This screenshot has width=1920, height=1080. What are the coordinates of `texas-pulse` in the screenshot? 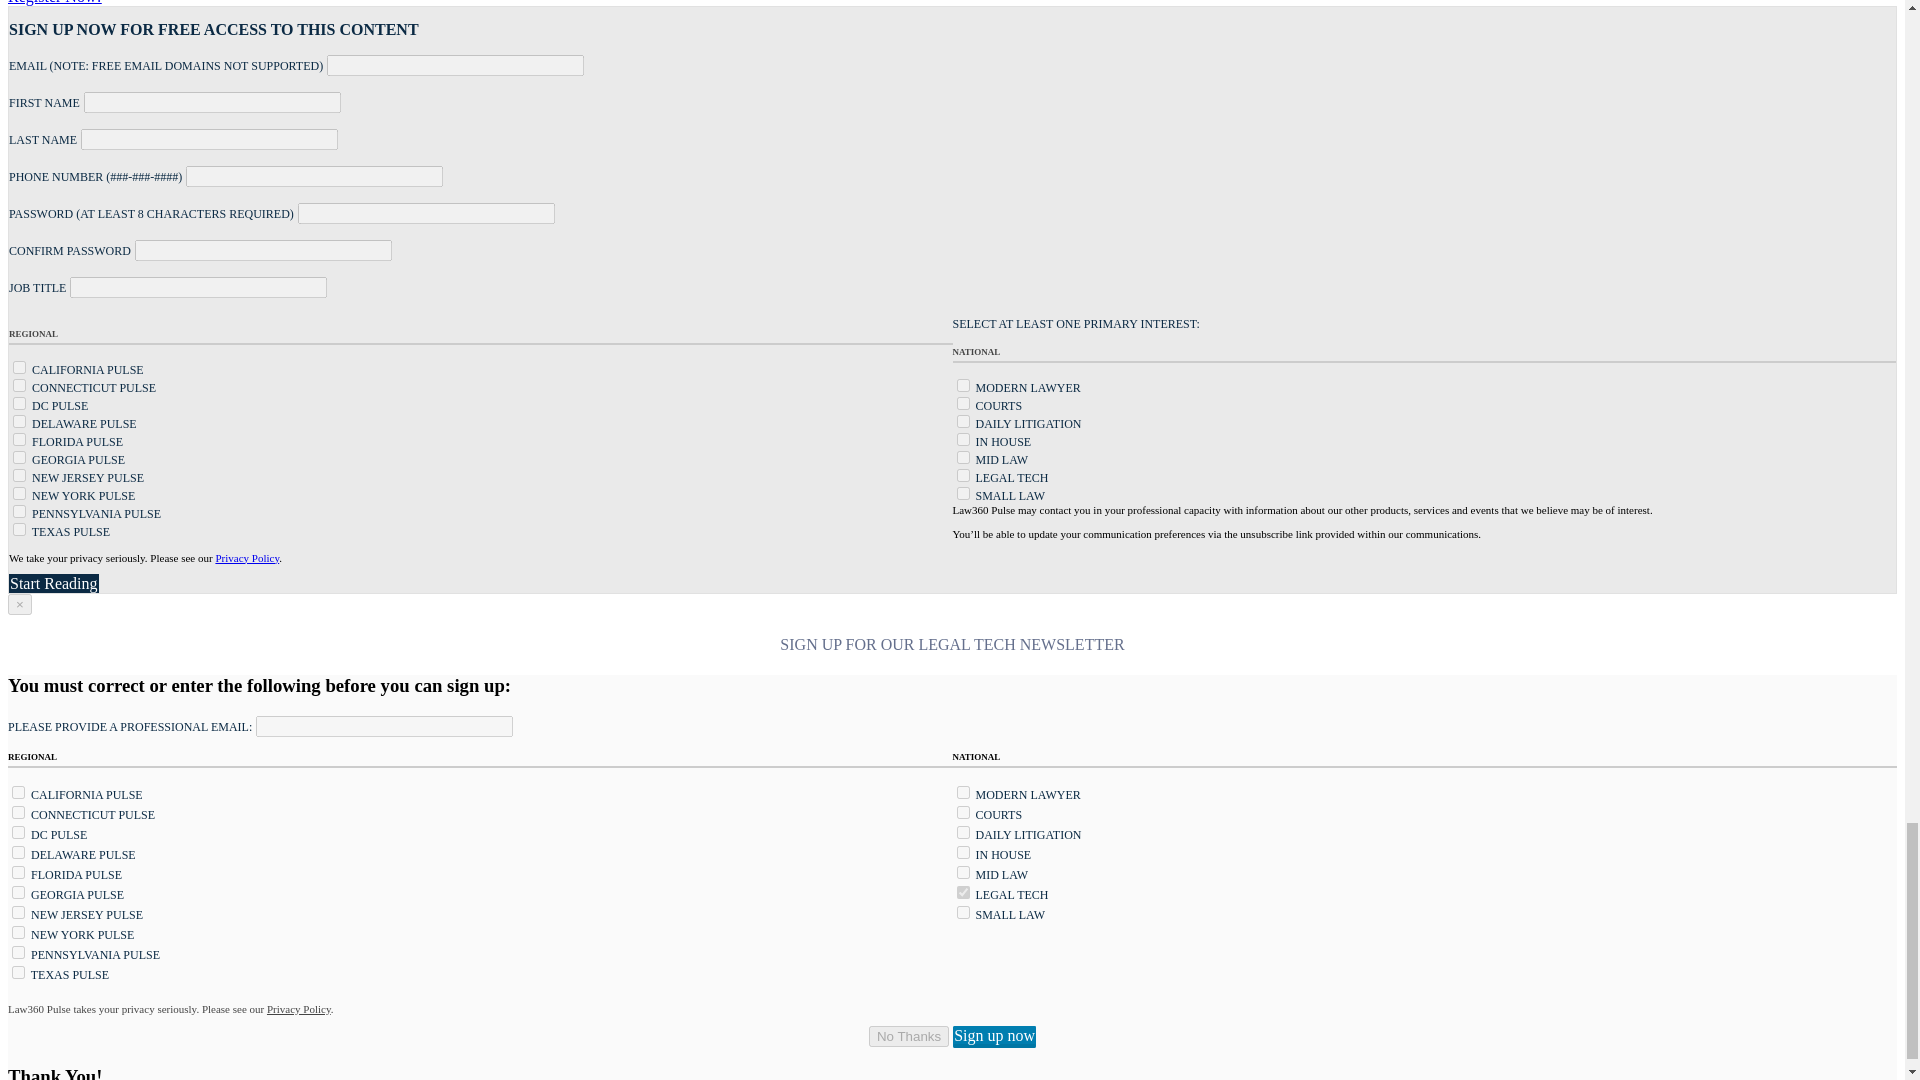 It's located at (20, 528).